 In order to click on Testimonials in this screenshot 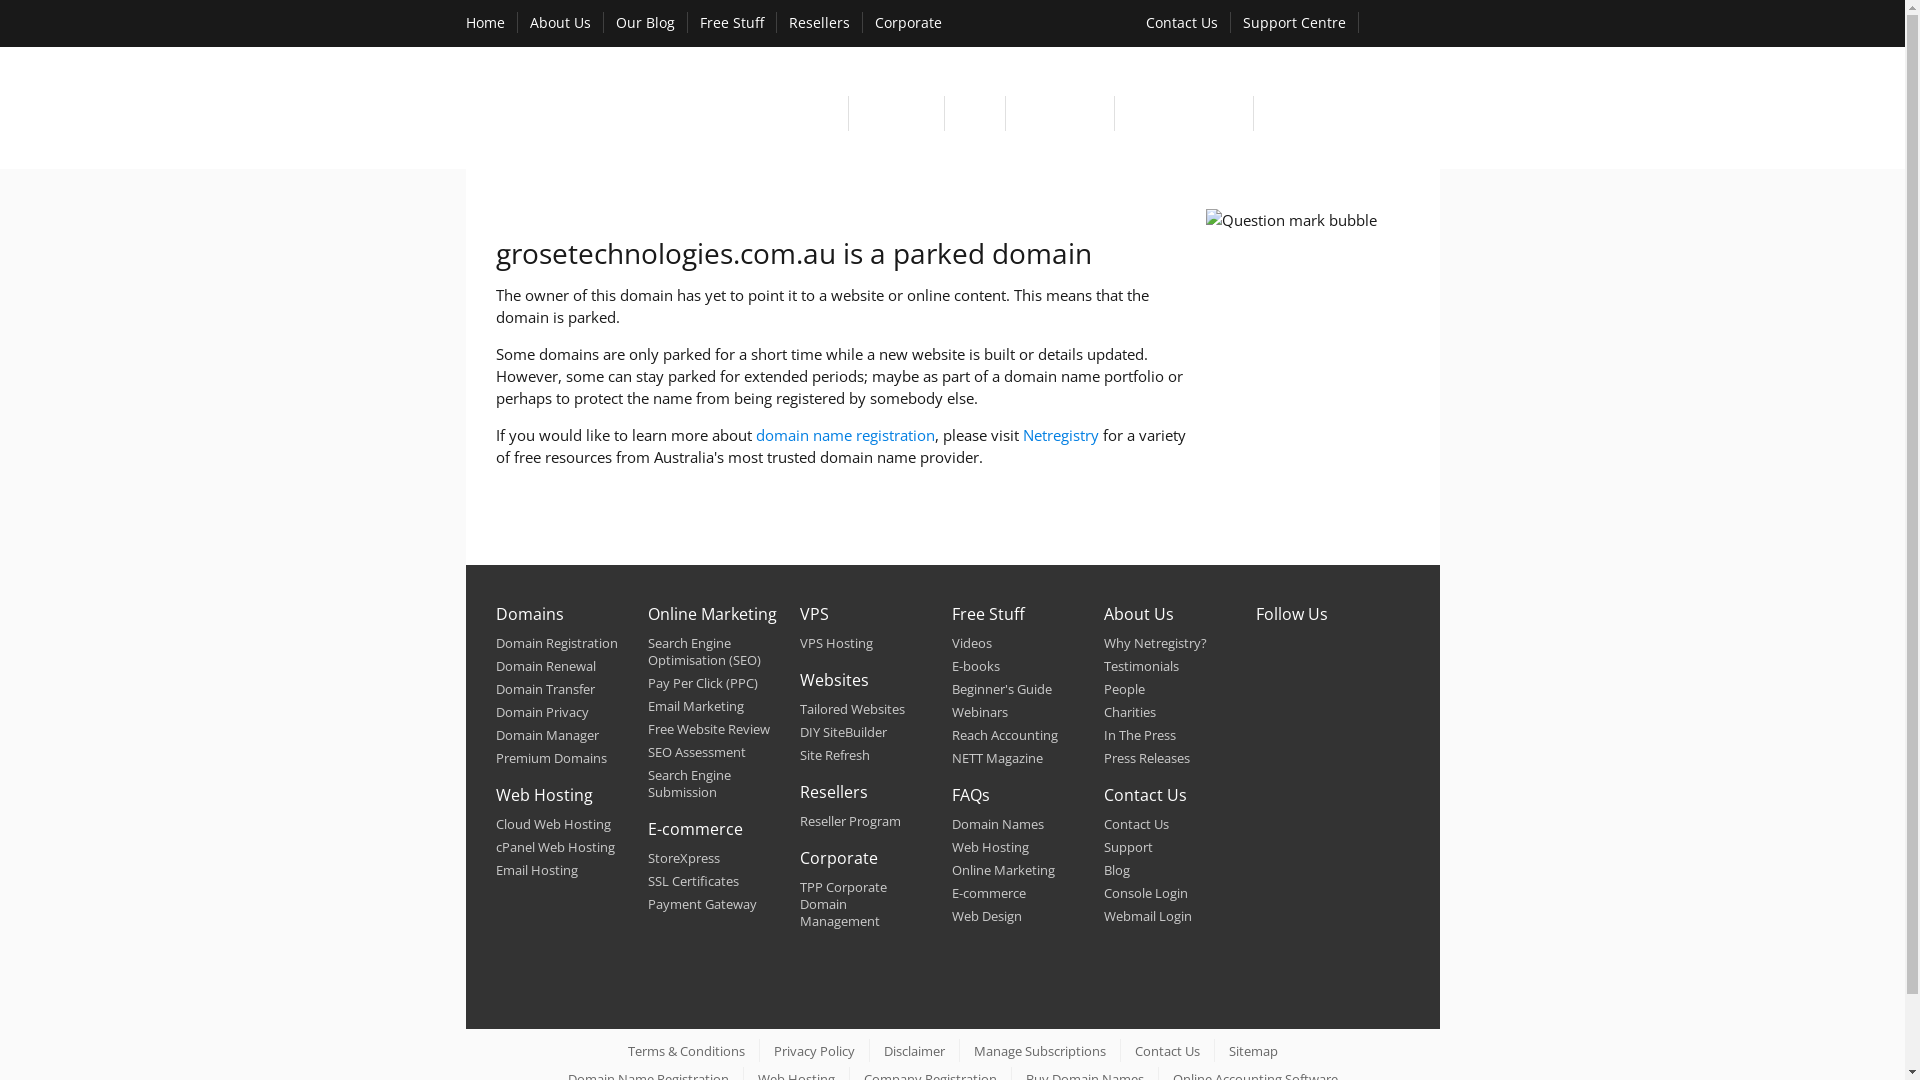, I will do `click(1142, 666)`.